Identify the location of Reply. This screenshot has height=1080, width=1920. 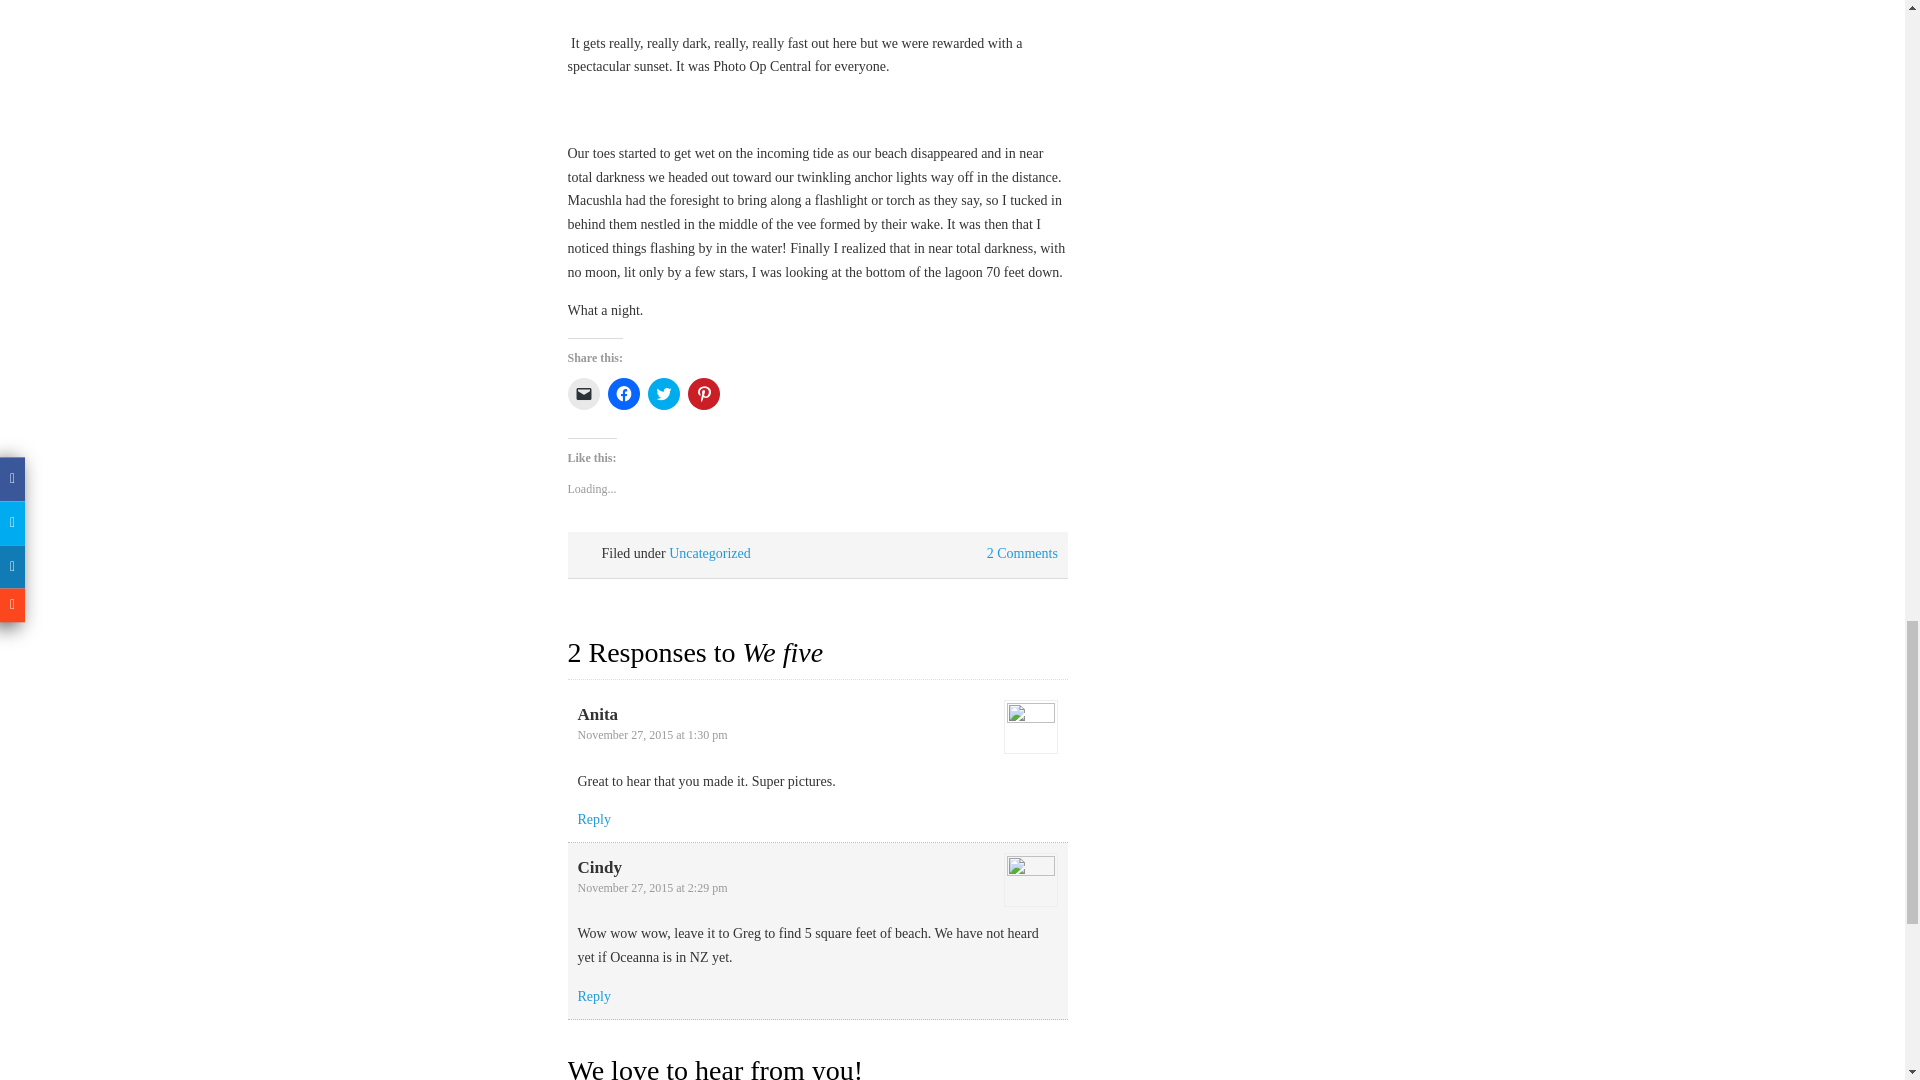
(594, 996).